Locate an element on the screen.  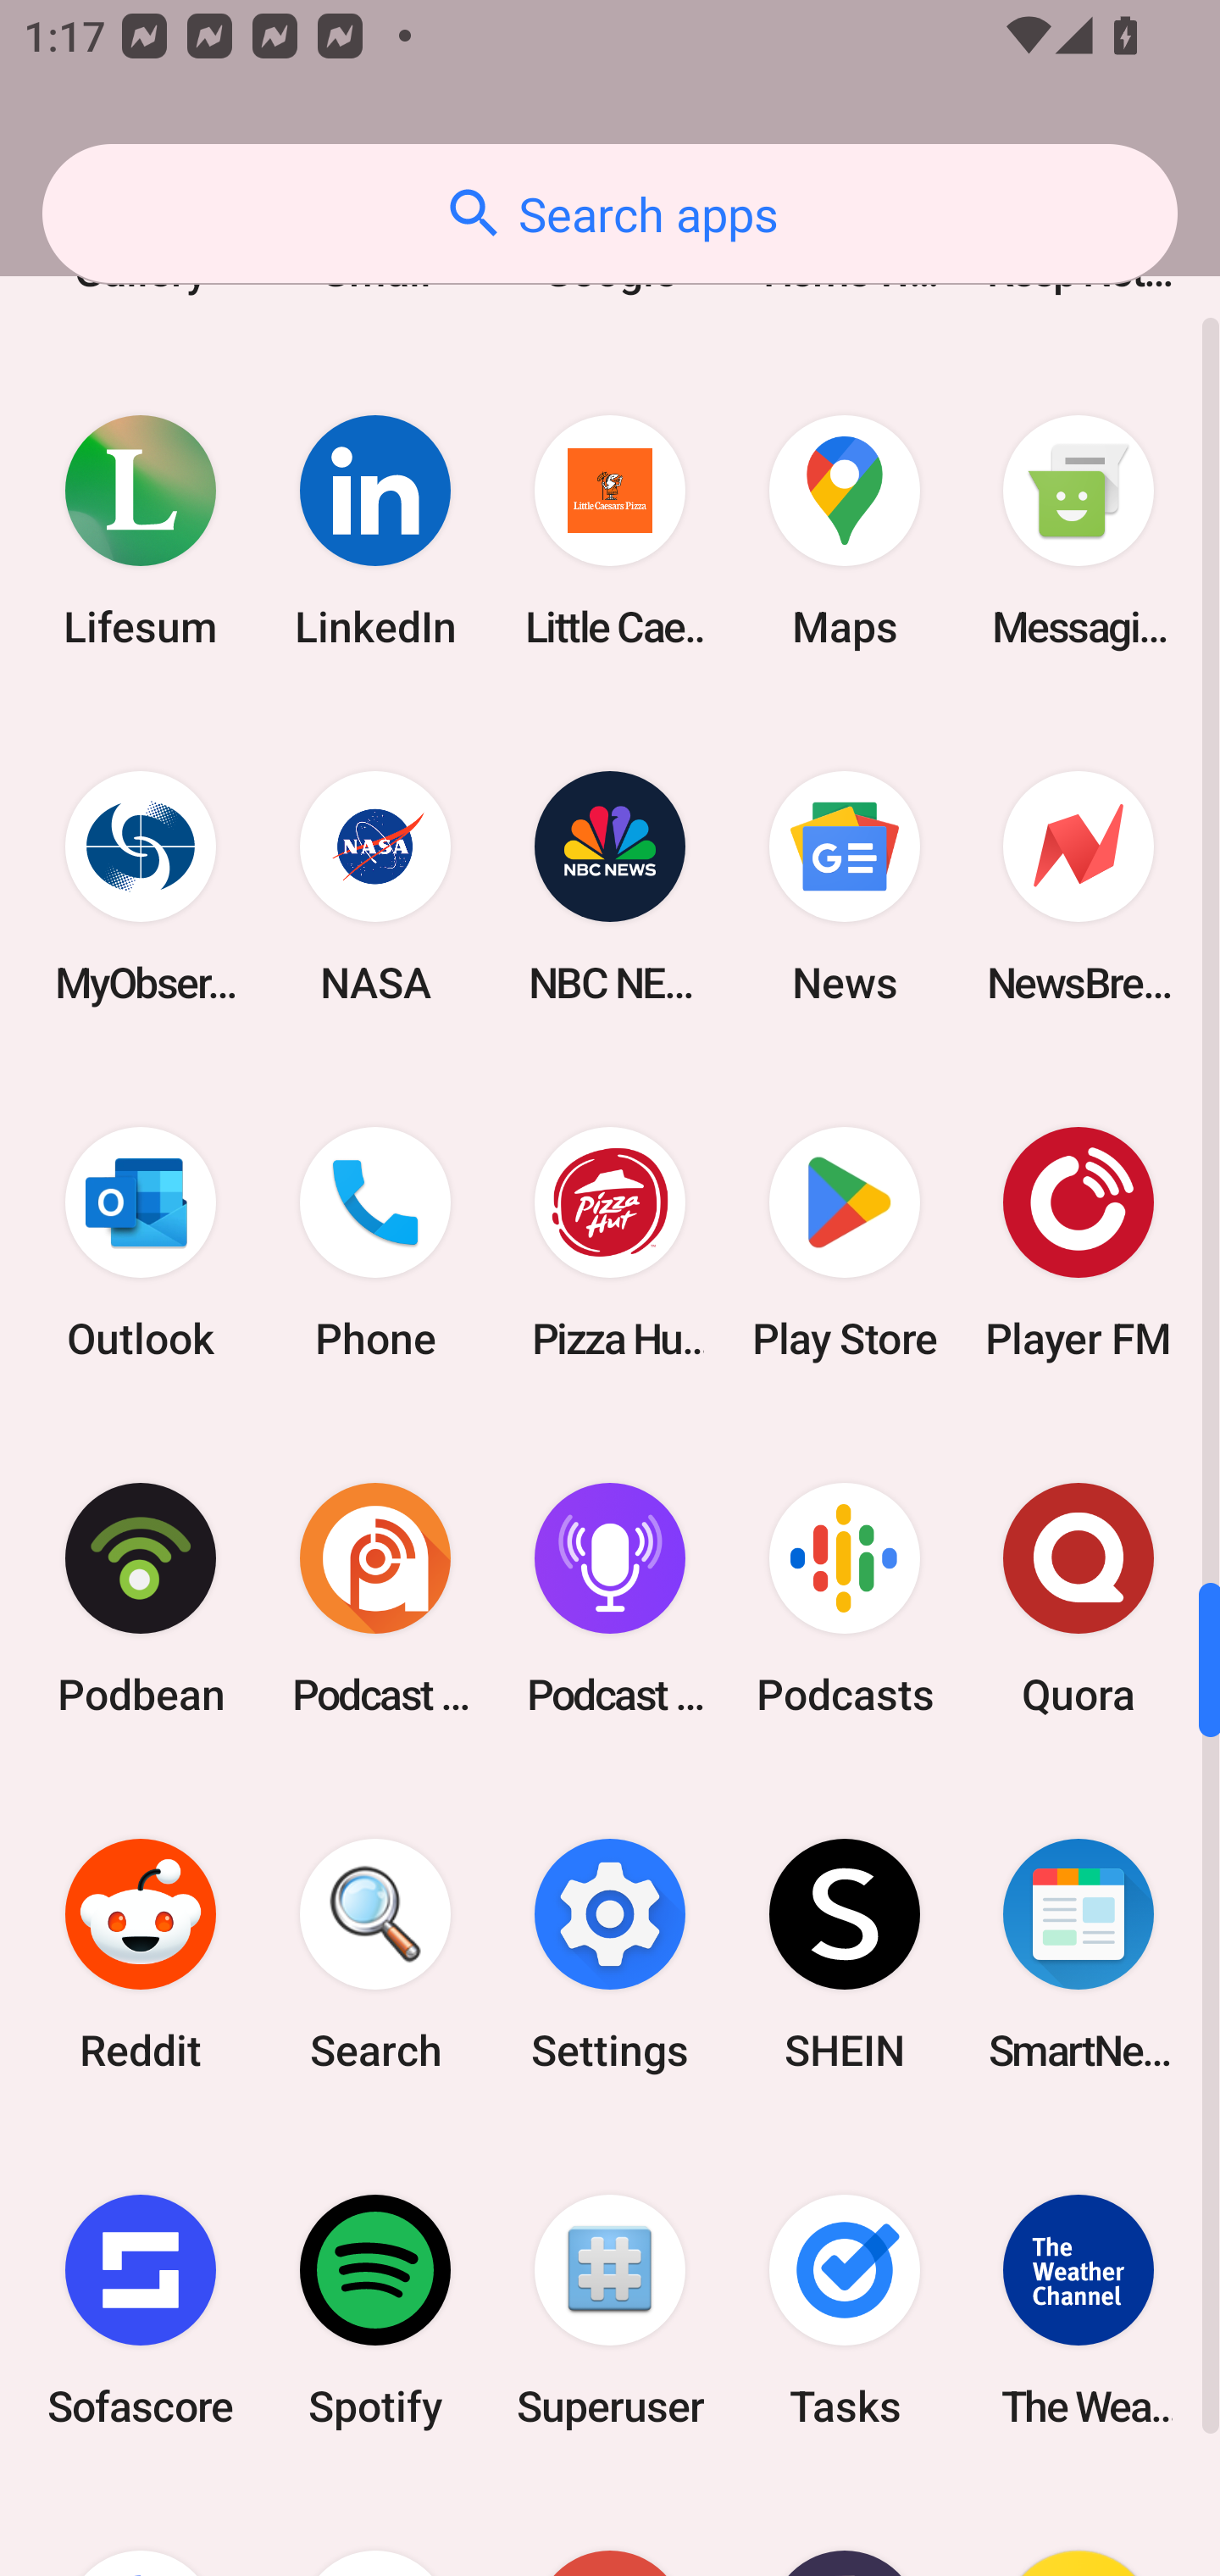
NBC NEWS is located at coordinates (610, 886).